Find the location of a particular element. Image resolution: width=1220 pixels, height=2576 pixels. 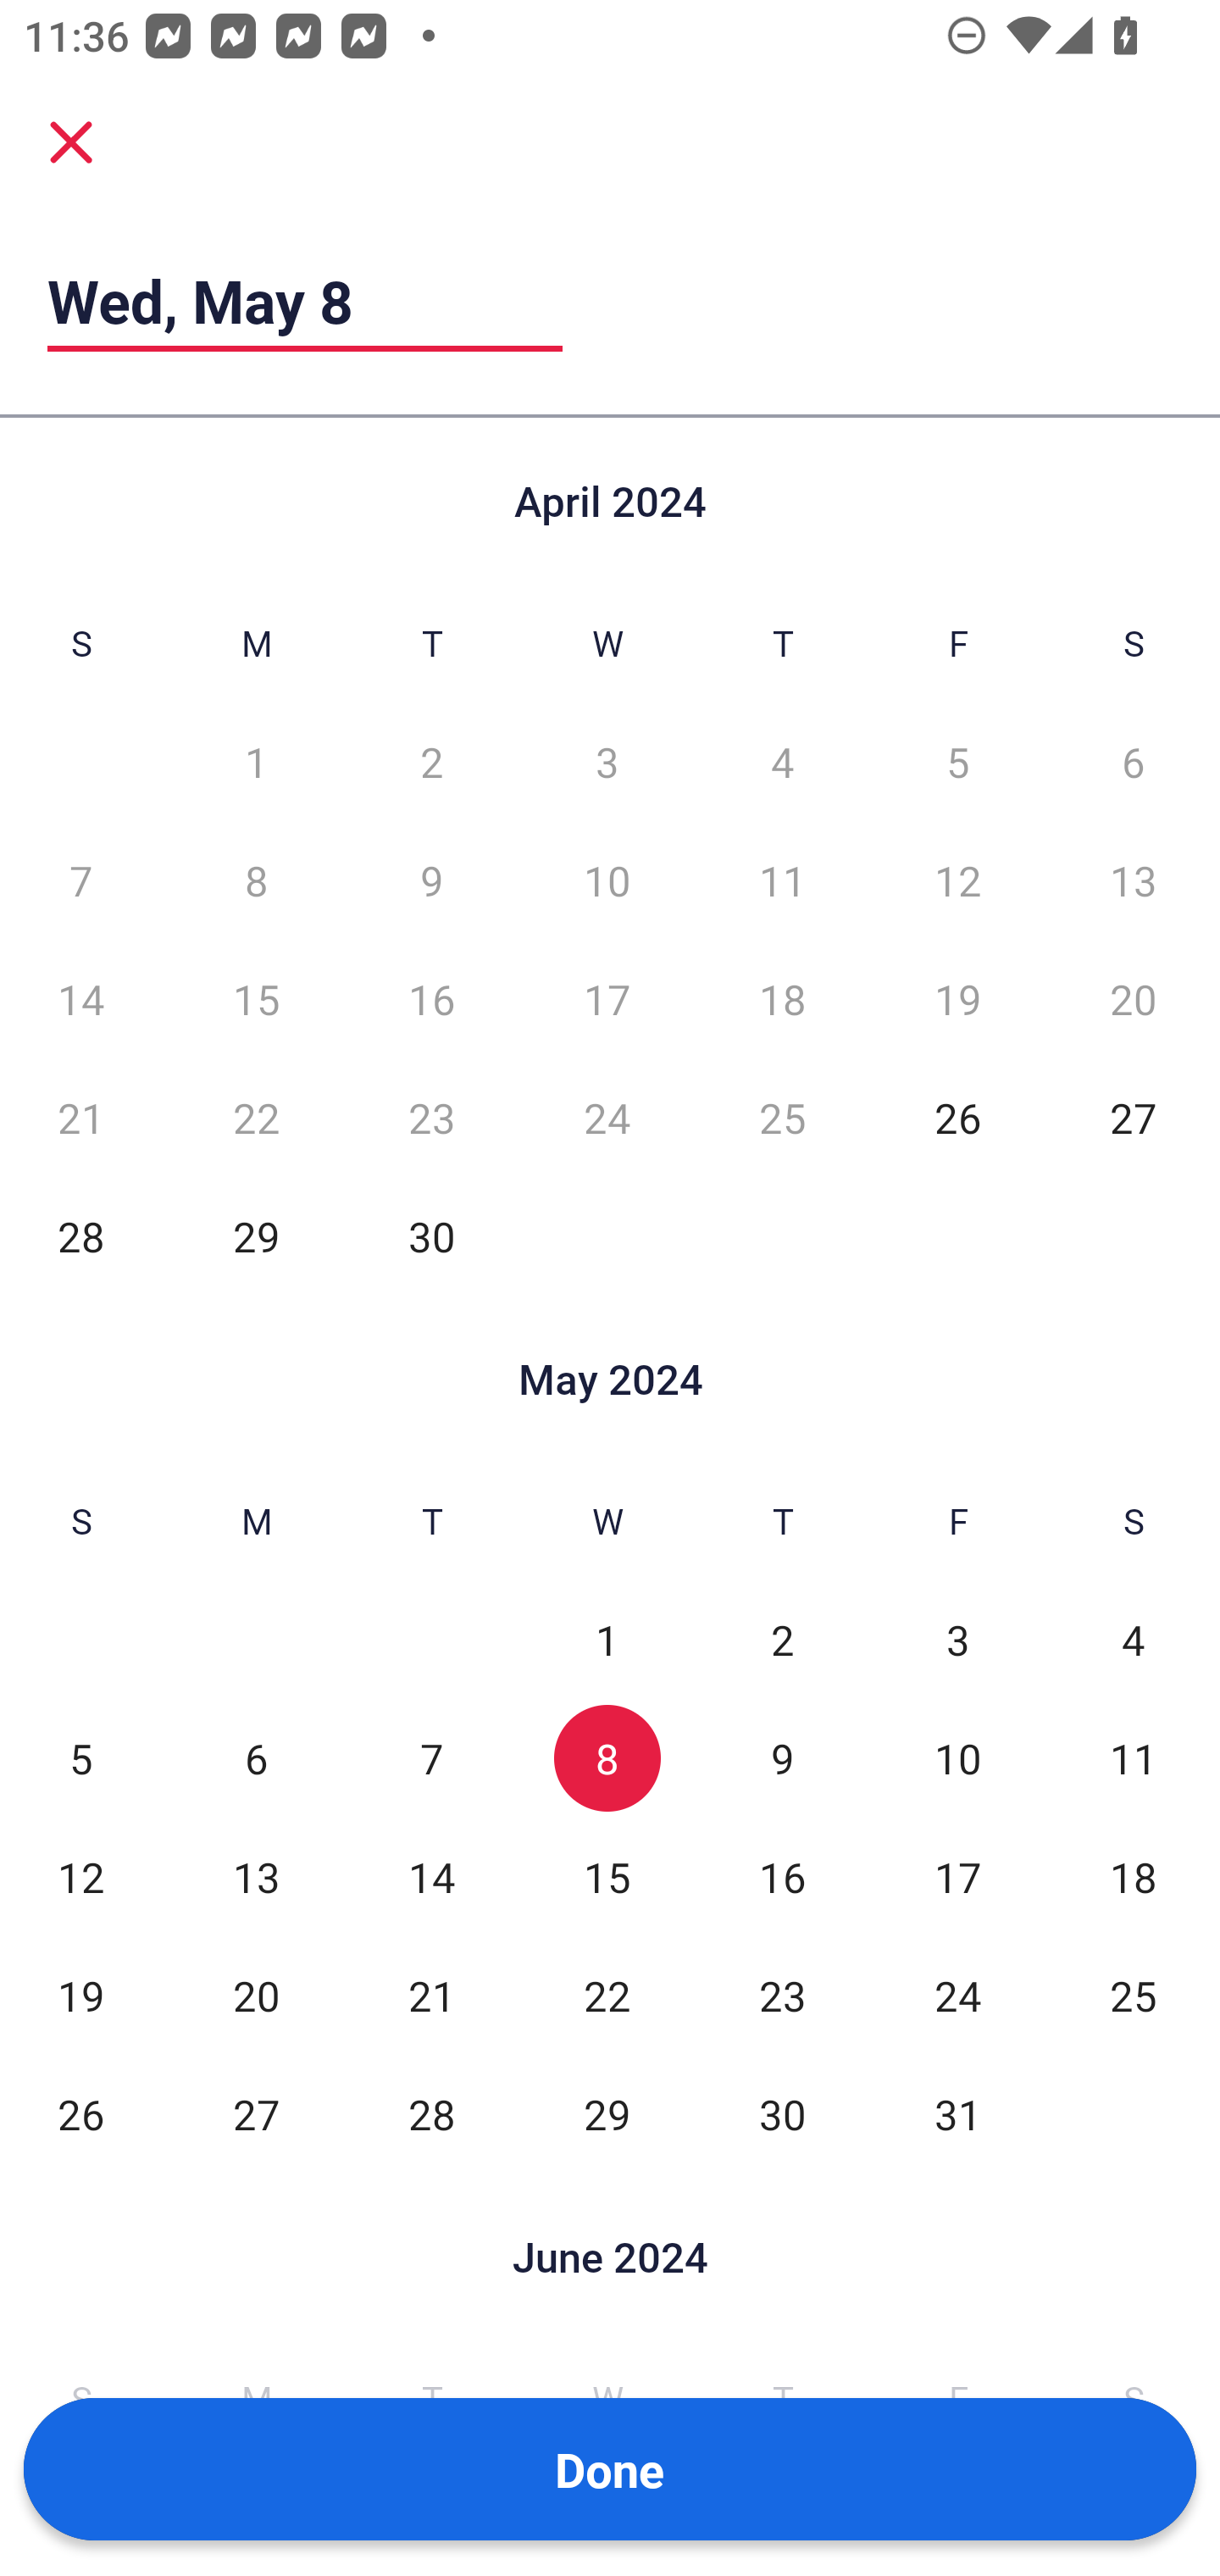

15 Wed, May 15, Not Selected is located at coordinates (607, 1878).